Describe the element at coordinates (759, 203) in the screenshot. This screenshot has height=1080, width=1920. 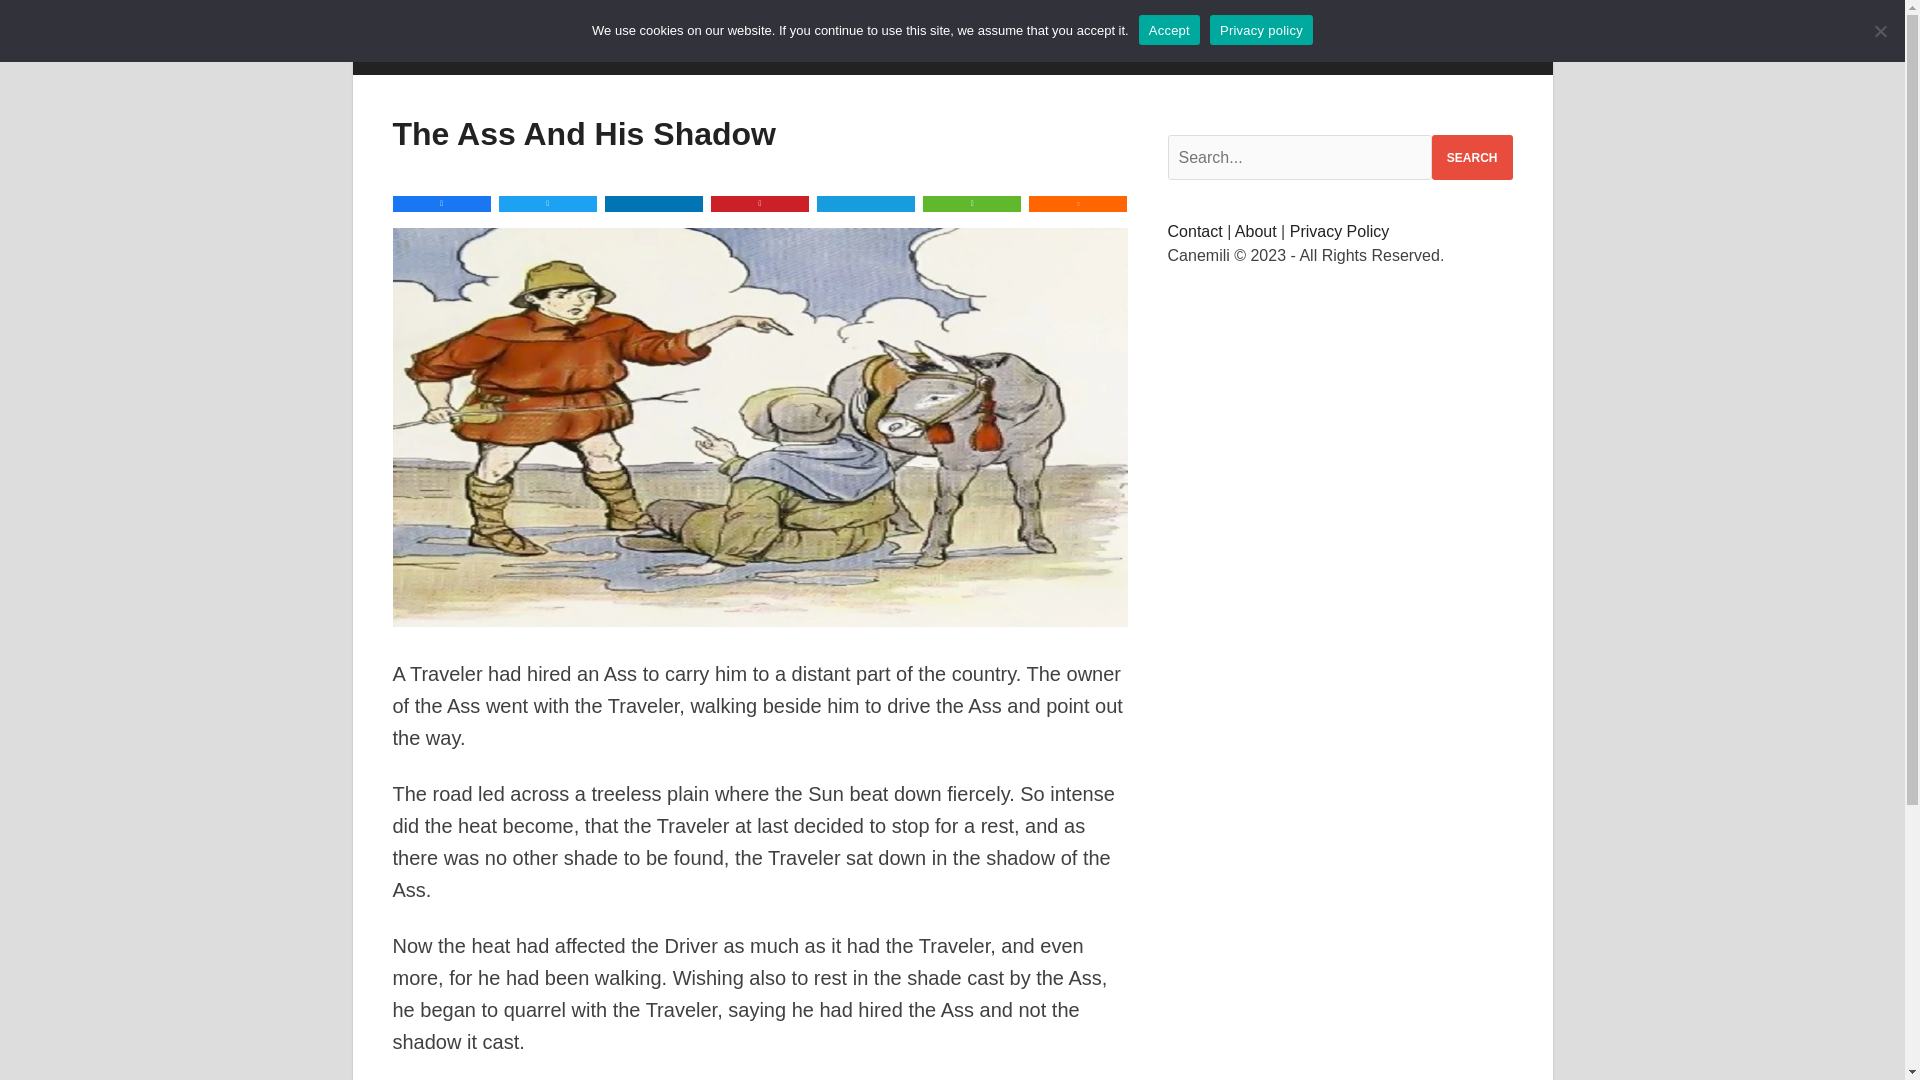
I see `Submit this to Pinterest` at that location.